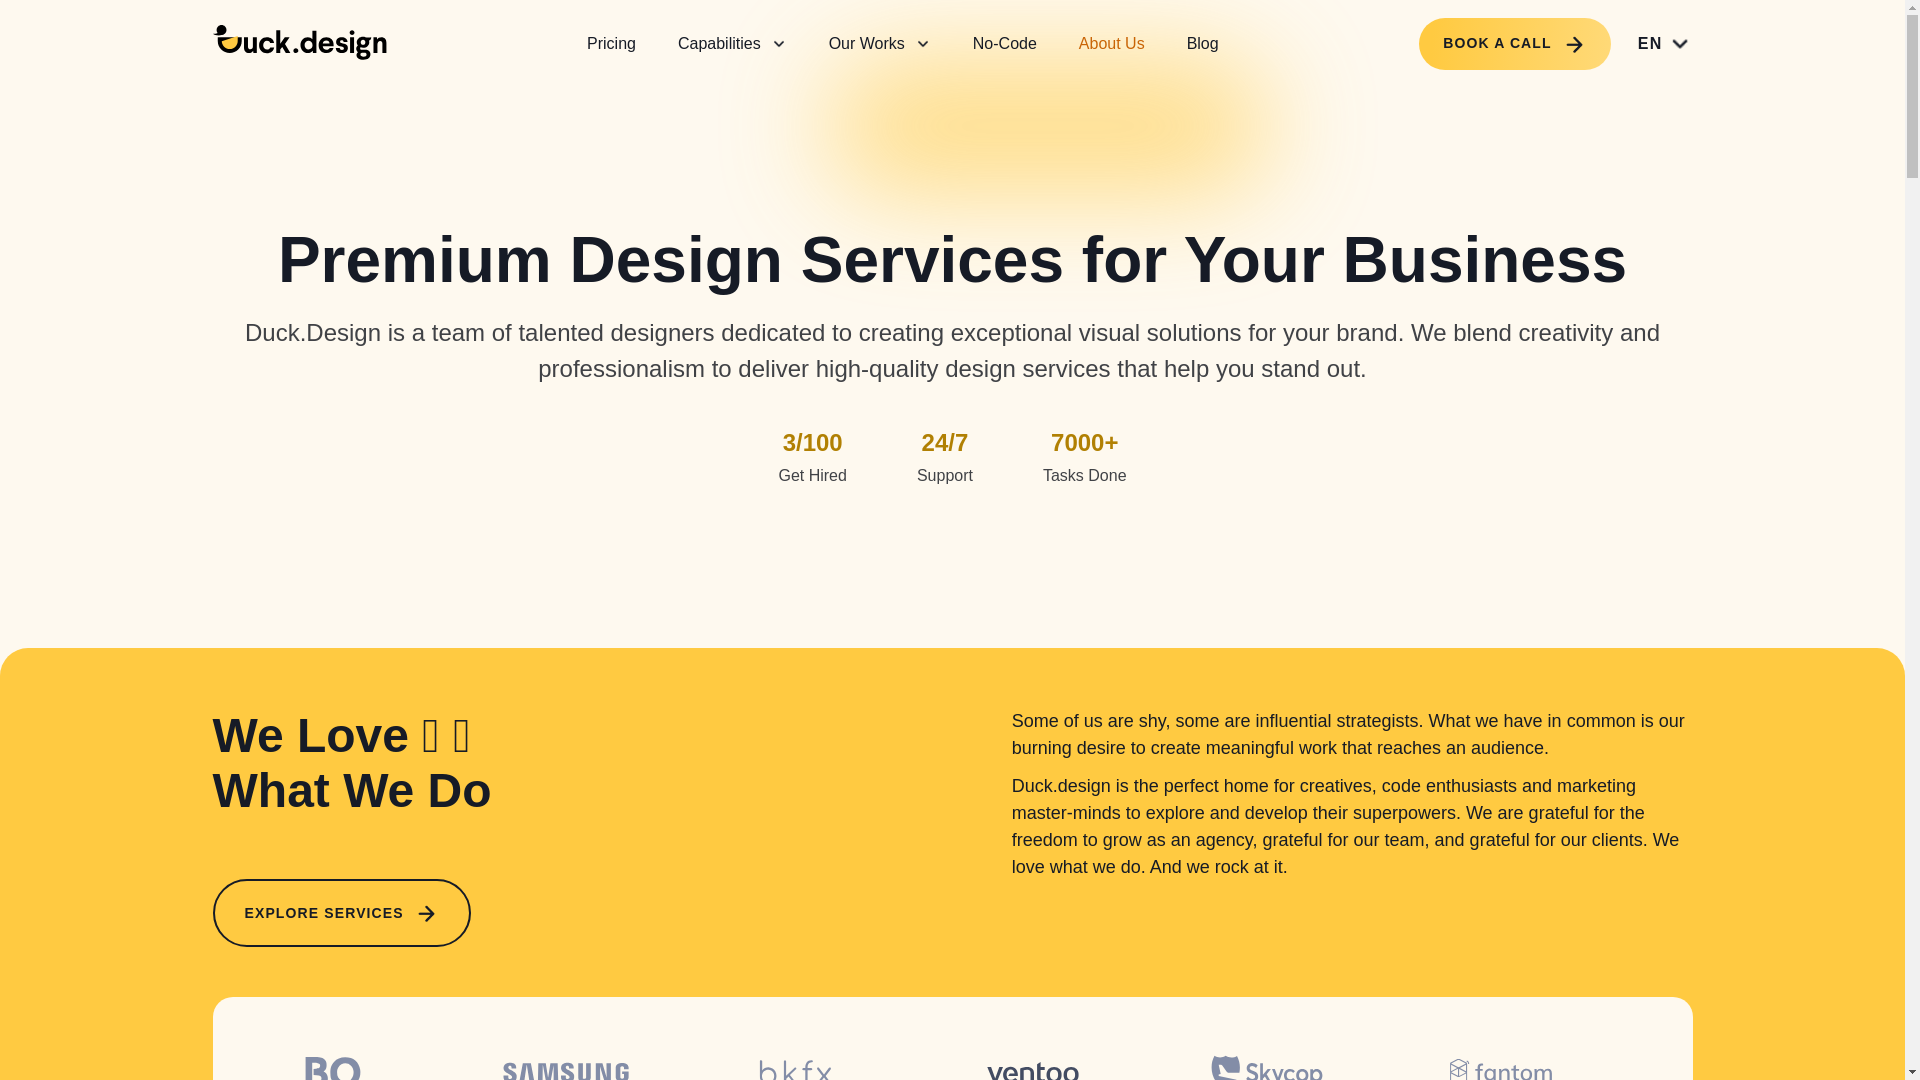 The height and width of the screenshot is (1080, 1920). I want to click on Capabilities, so click(732, 42).